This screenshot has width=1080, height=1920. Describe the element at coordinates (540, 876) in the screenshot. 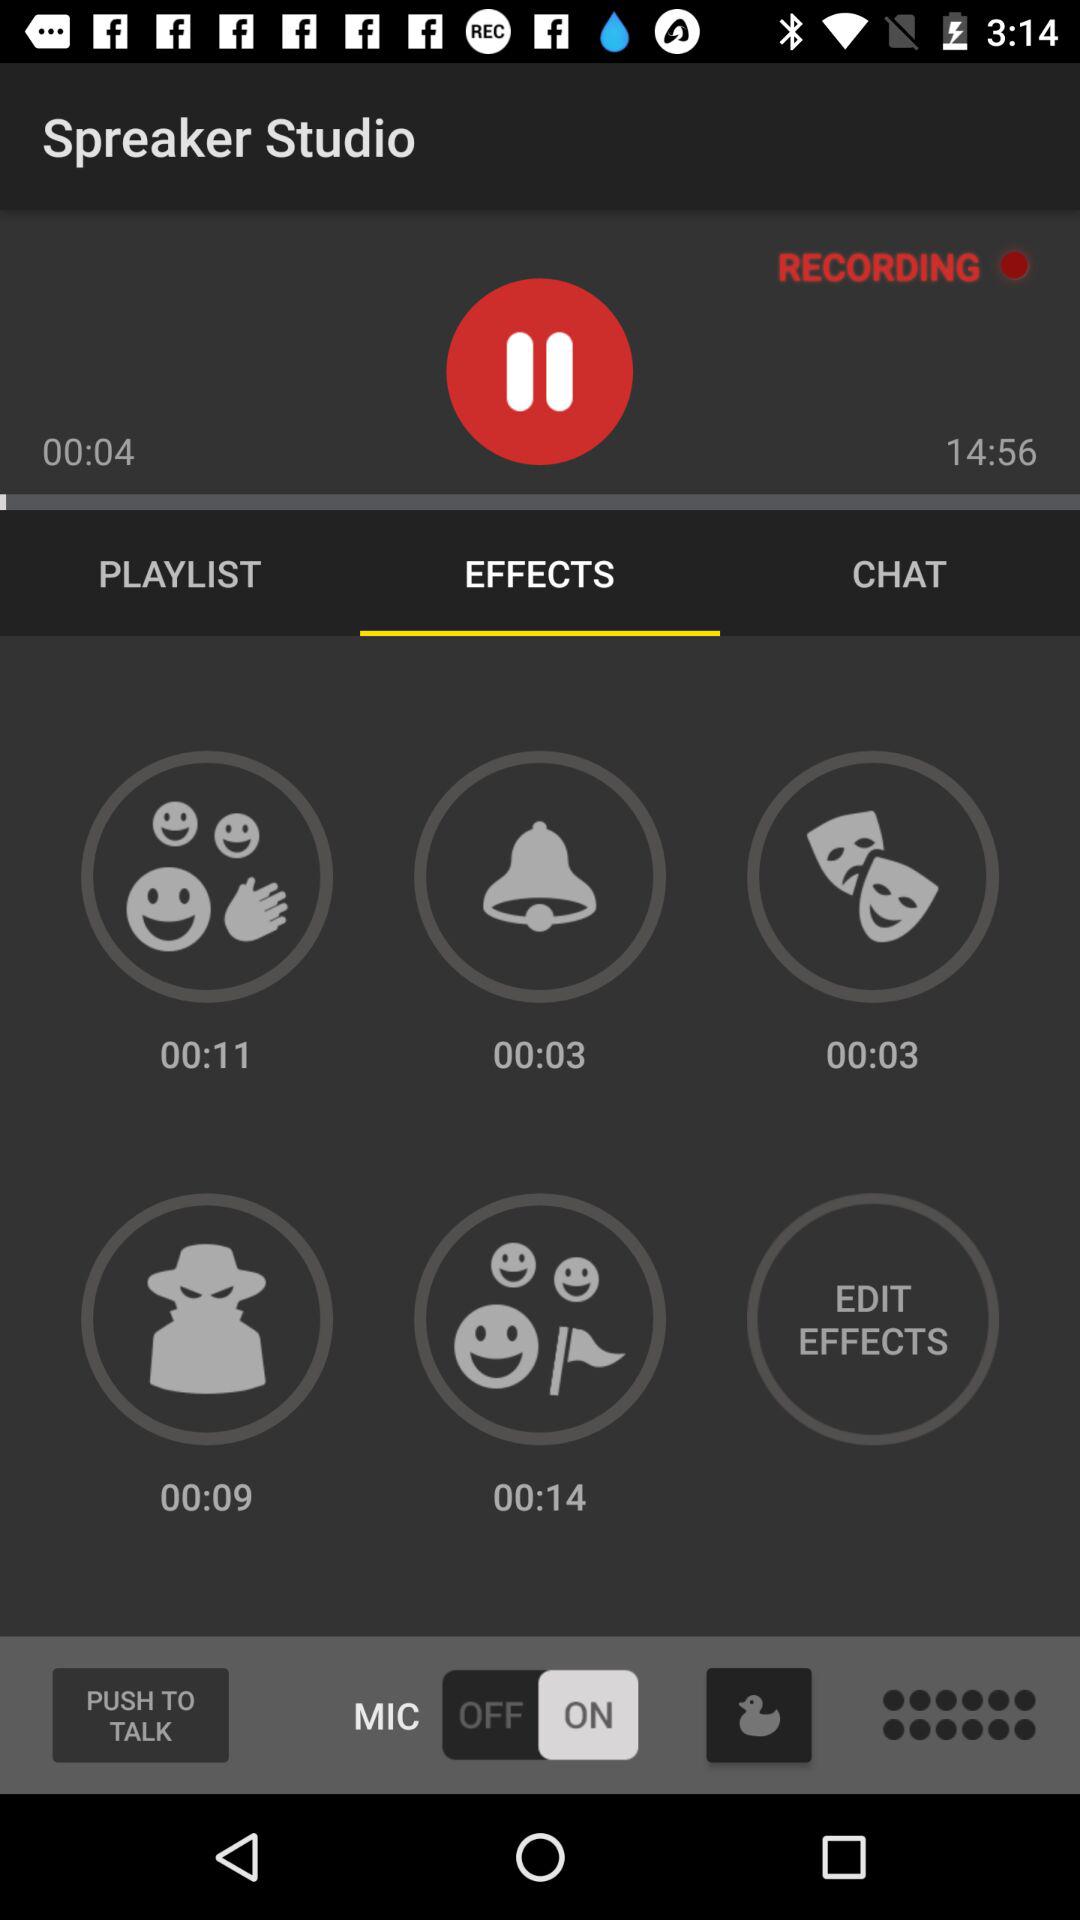

I see `incorporate a bell-ringing sound` at that location.